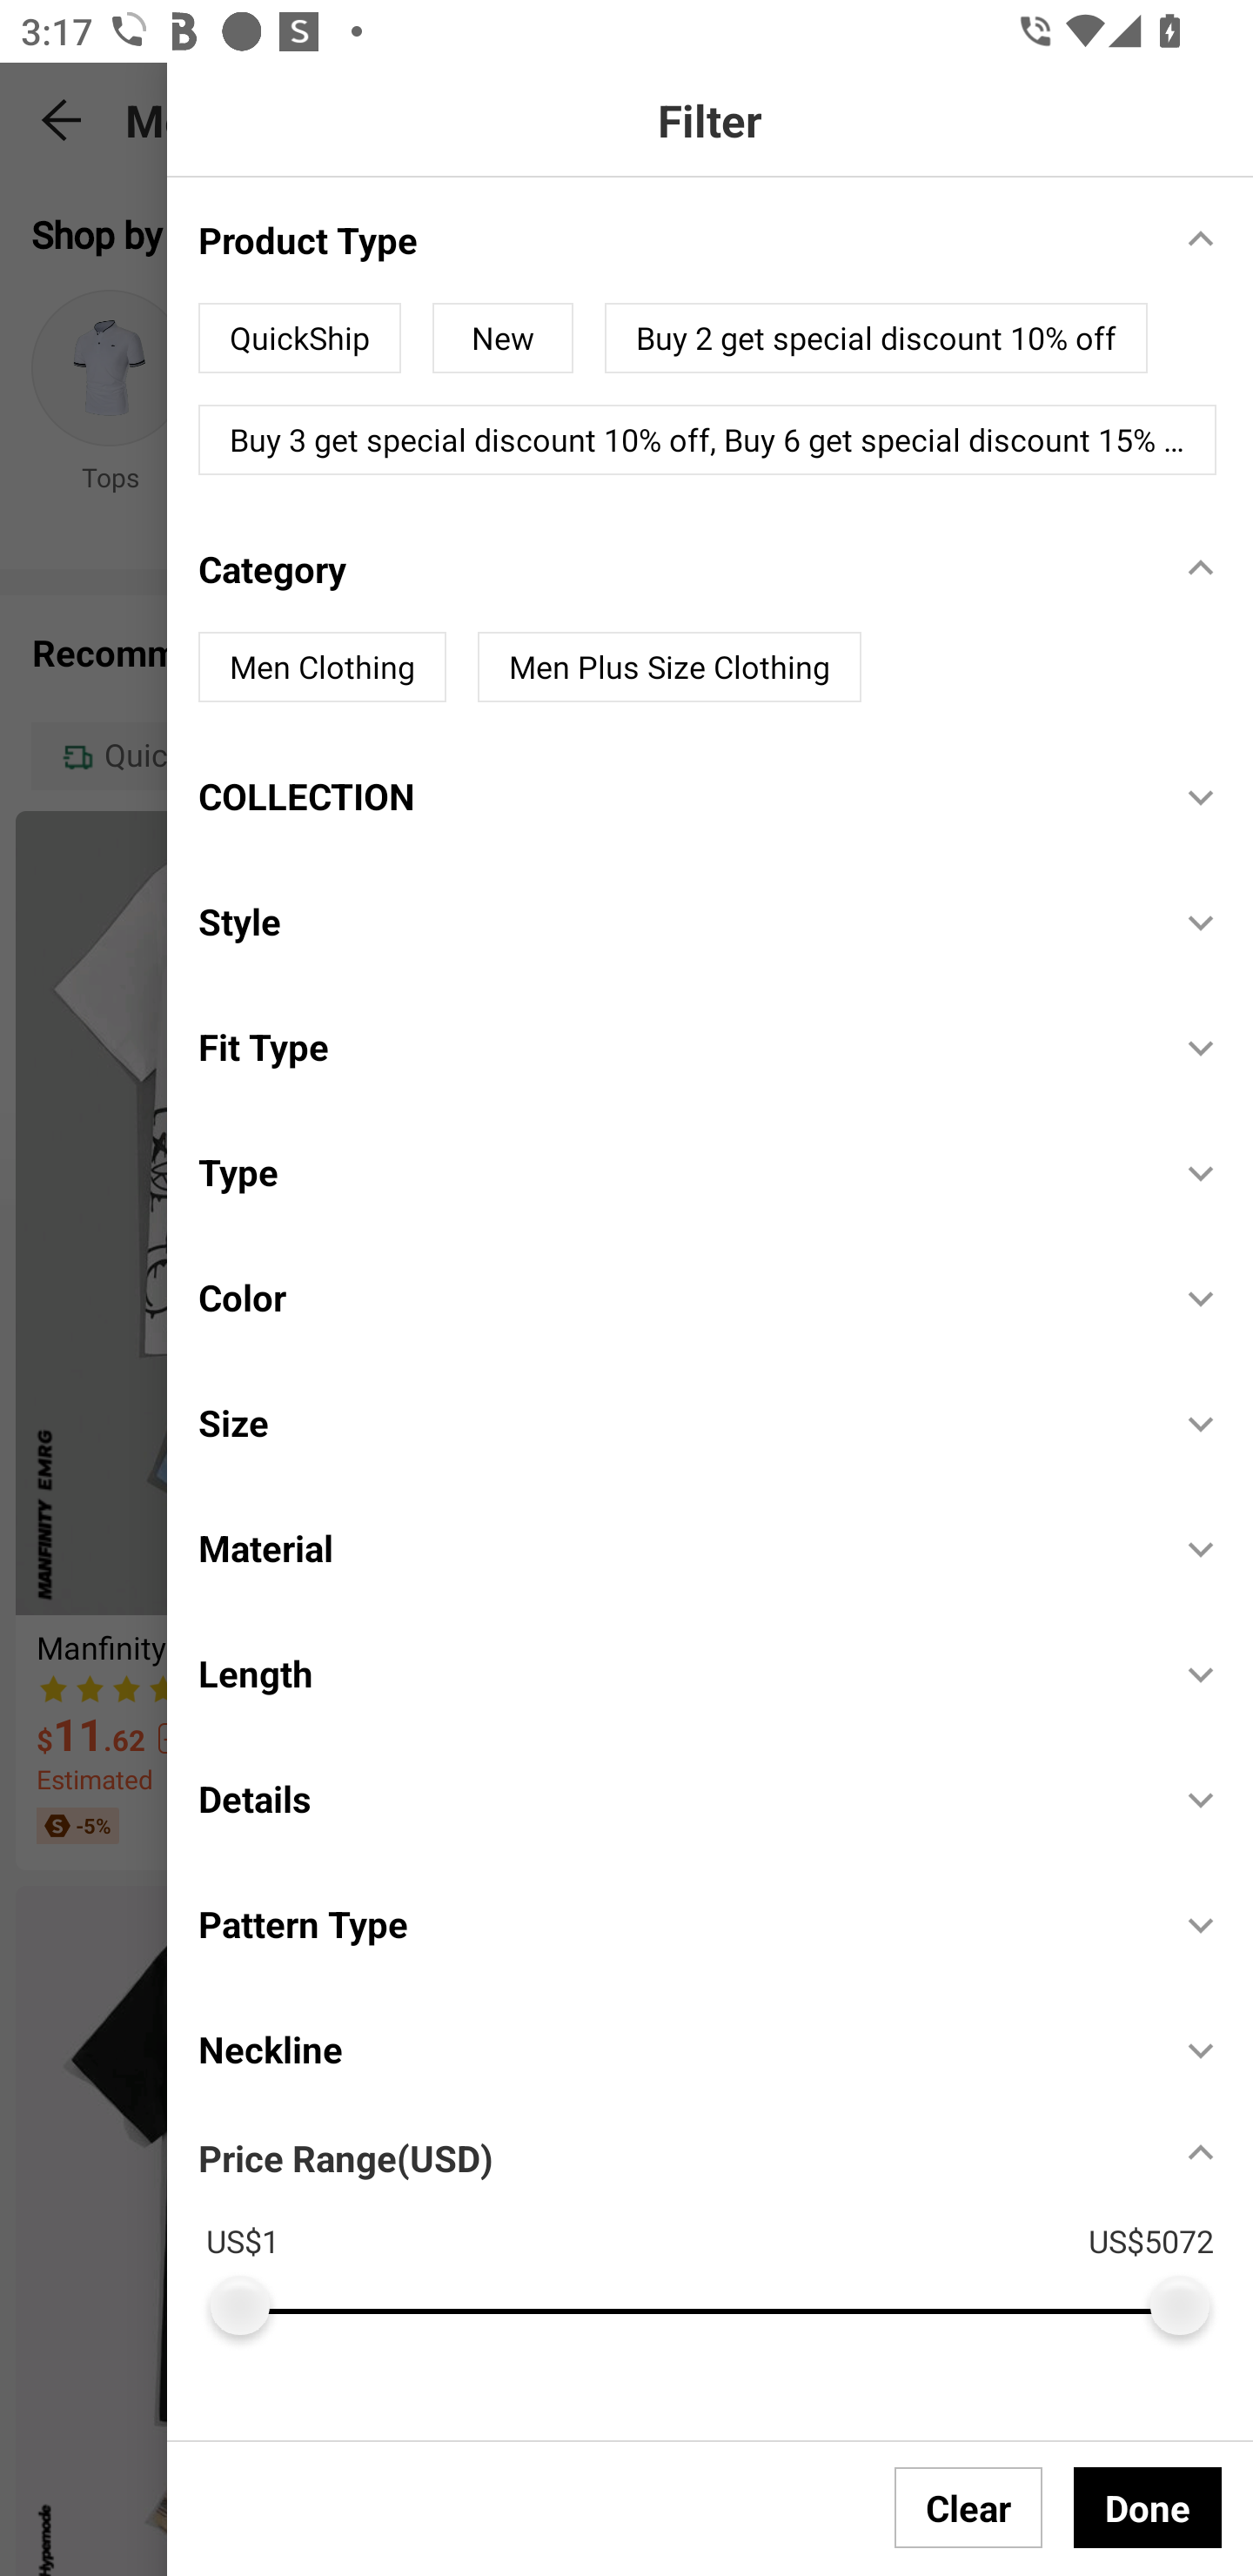  I want to click on Material, so click(673, 1547).